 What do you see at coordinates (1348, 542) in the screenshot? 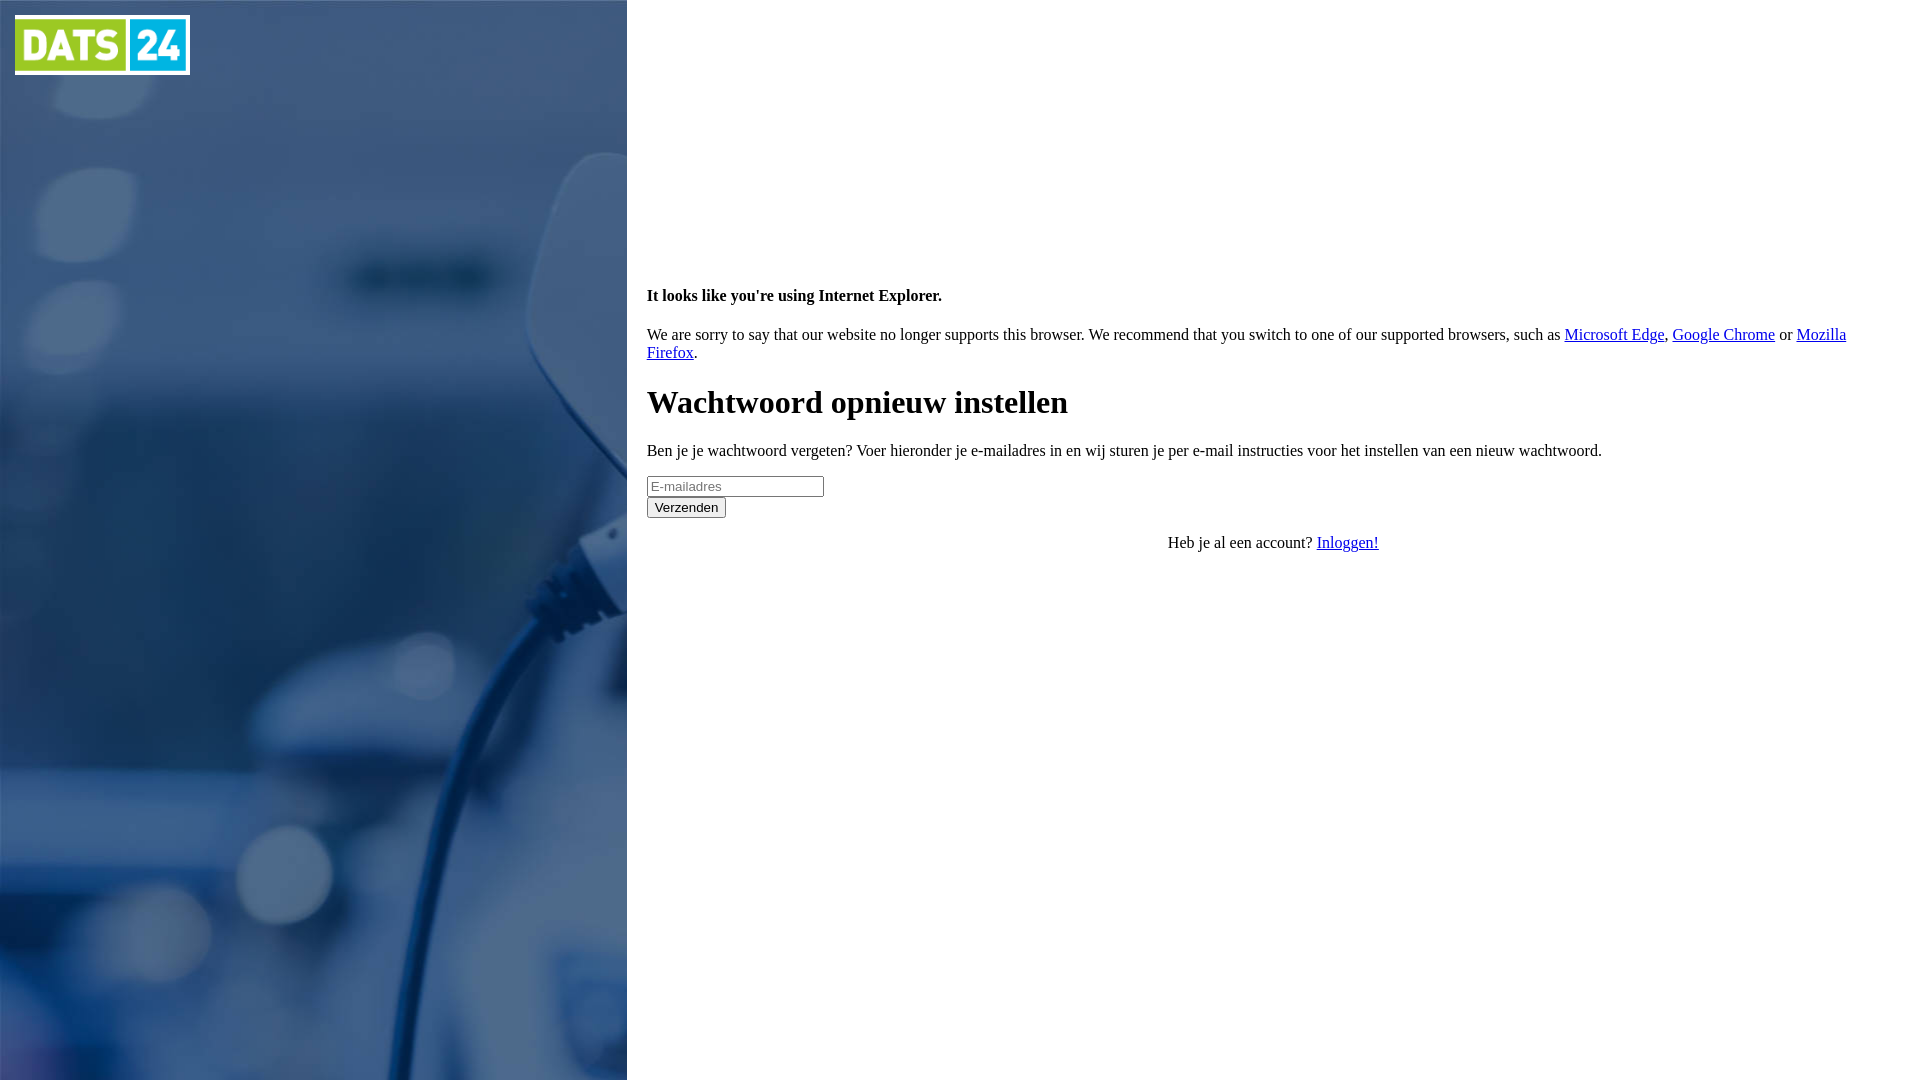
I see `Inloggen!` at bounding box center [1348, 542].